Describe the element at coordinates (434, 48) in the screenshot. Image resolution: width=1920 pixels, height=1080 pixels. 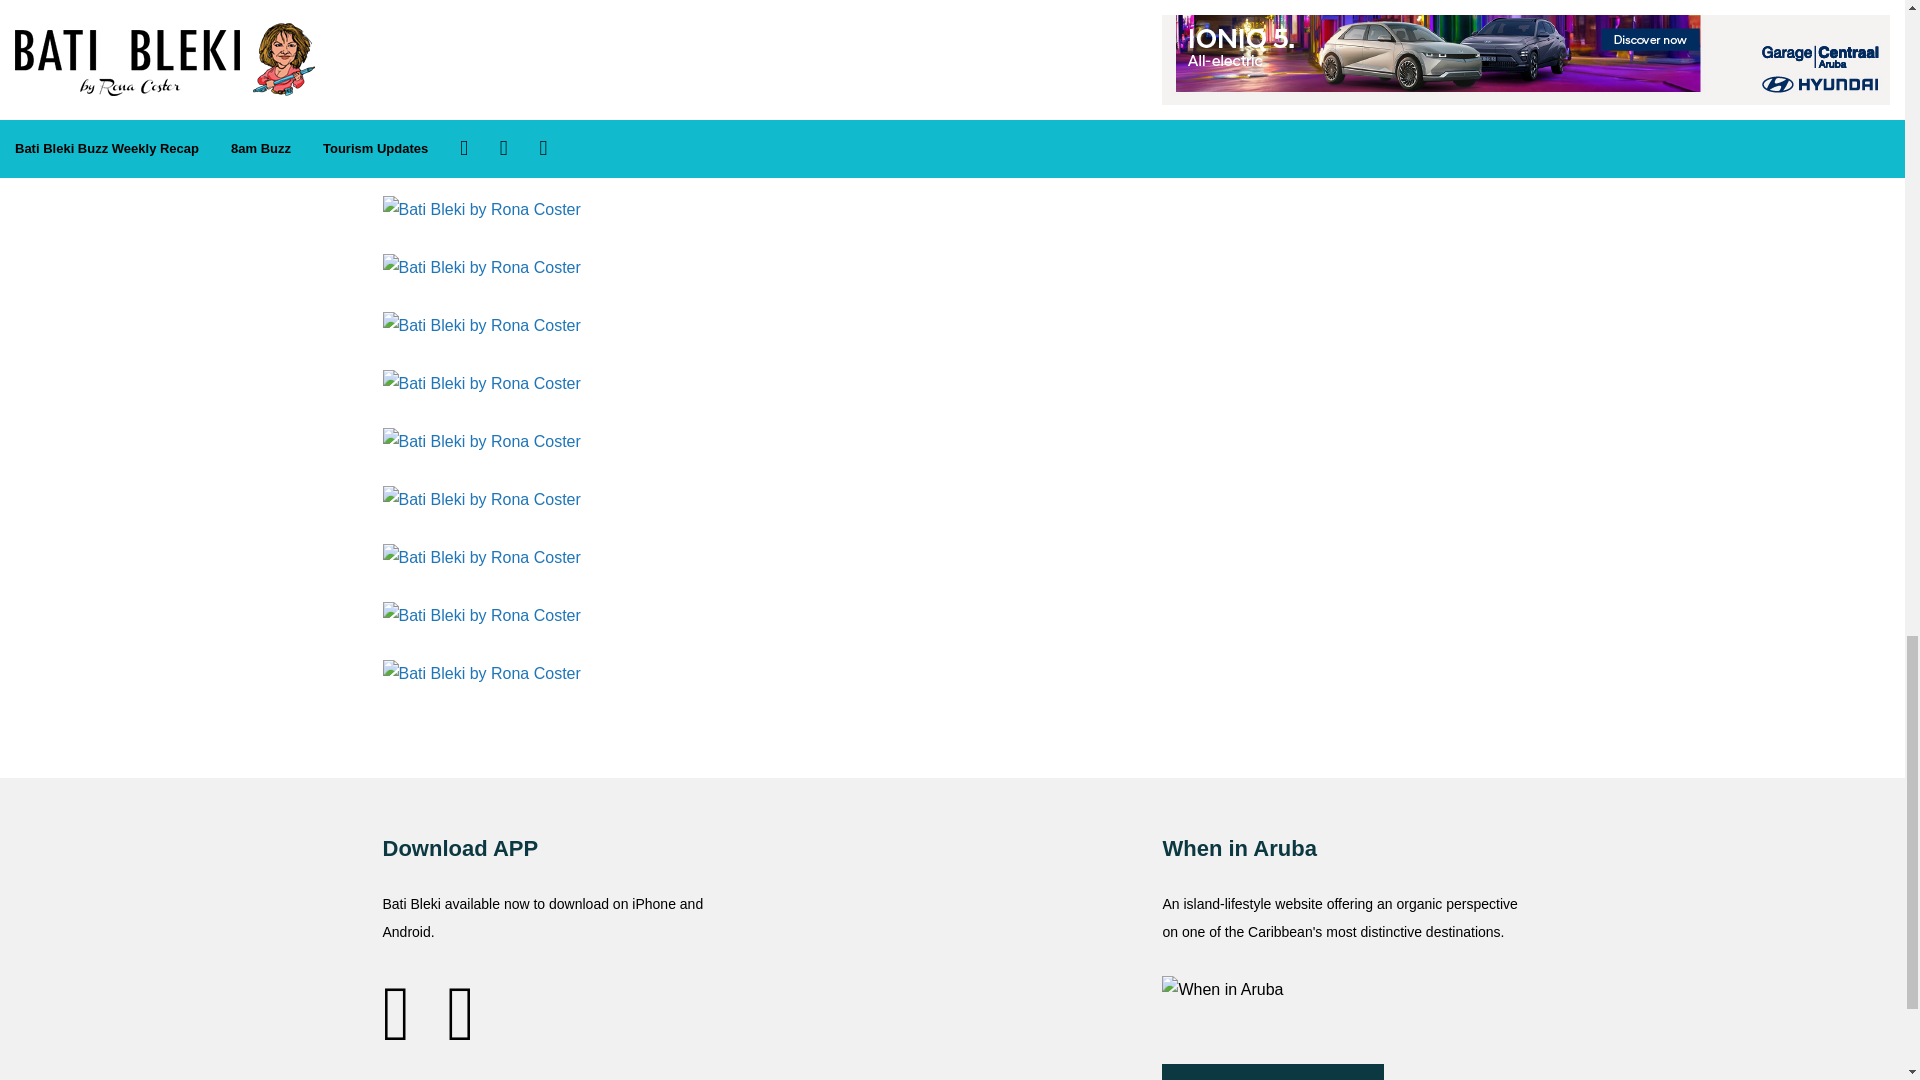
I see `Previous` at that location.